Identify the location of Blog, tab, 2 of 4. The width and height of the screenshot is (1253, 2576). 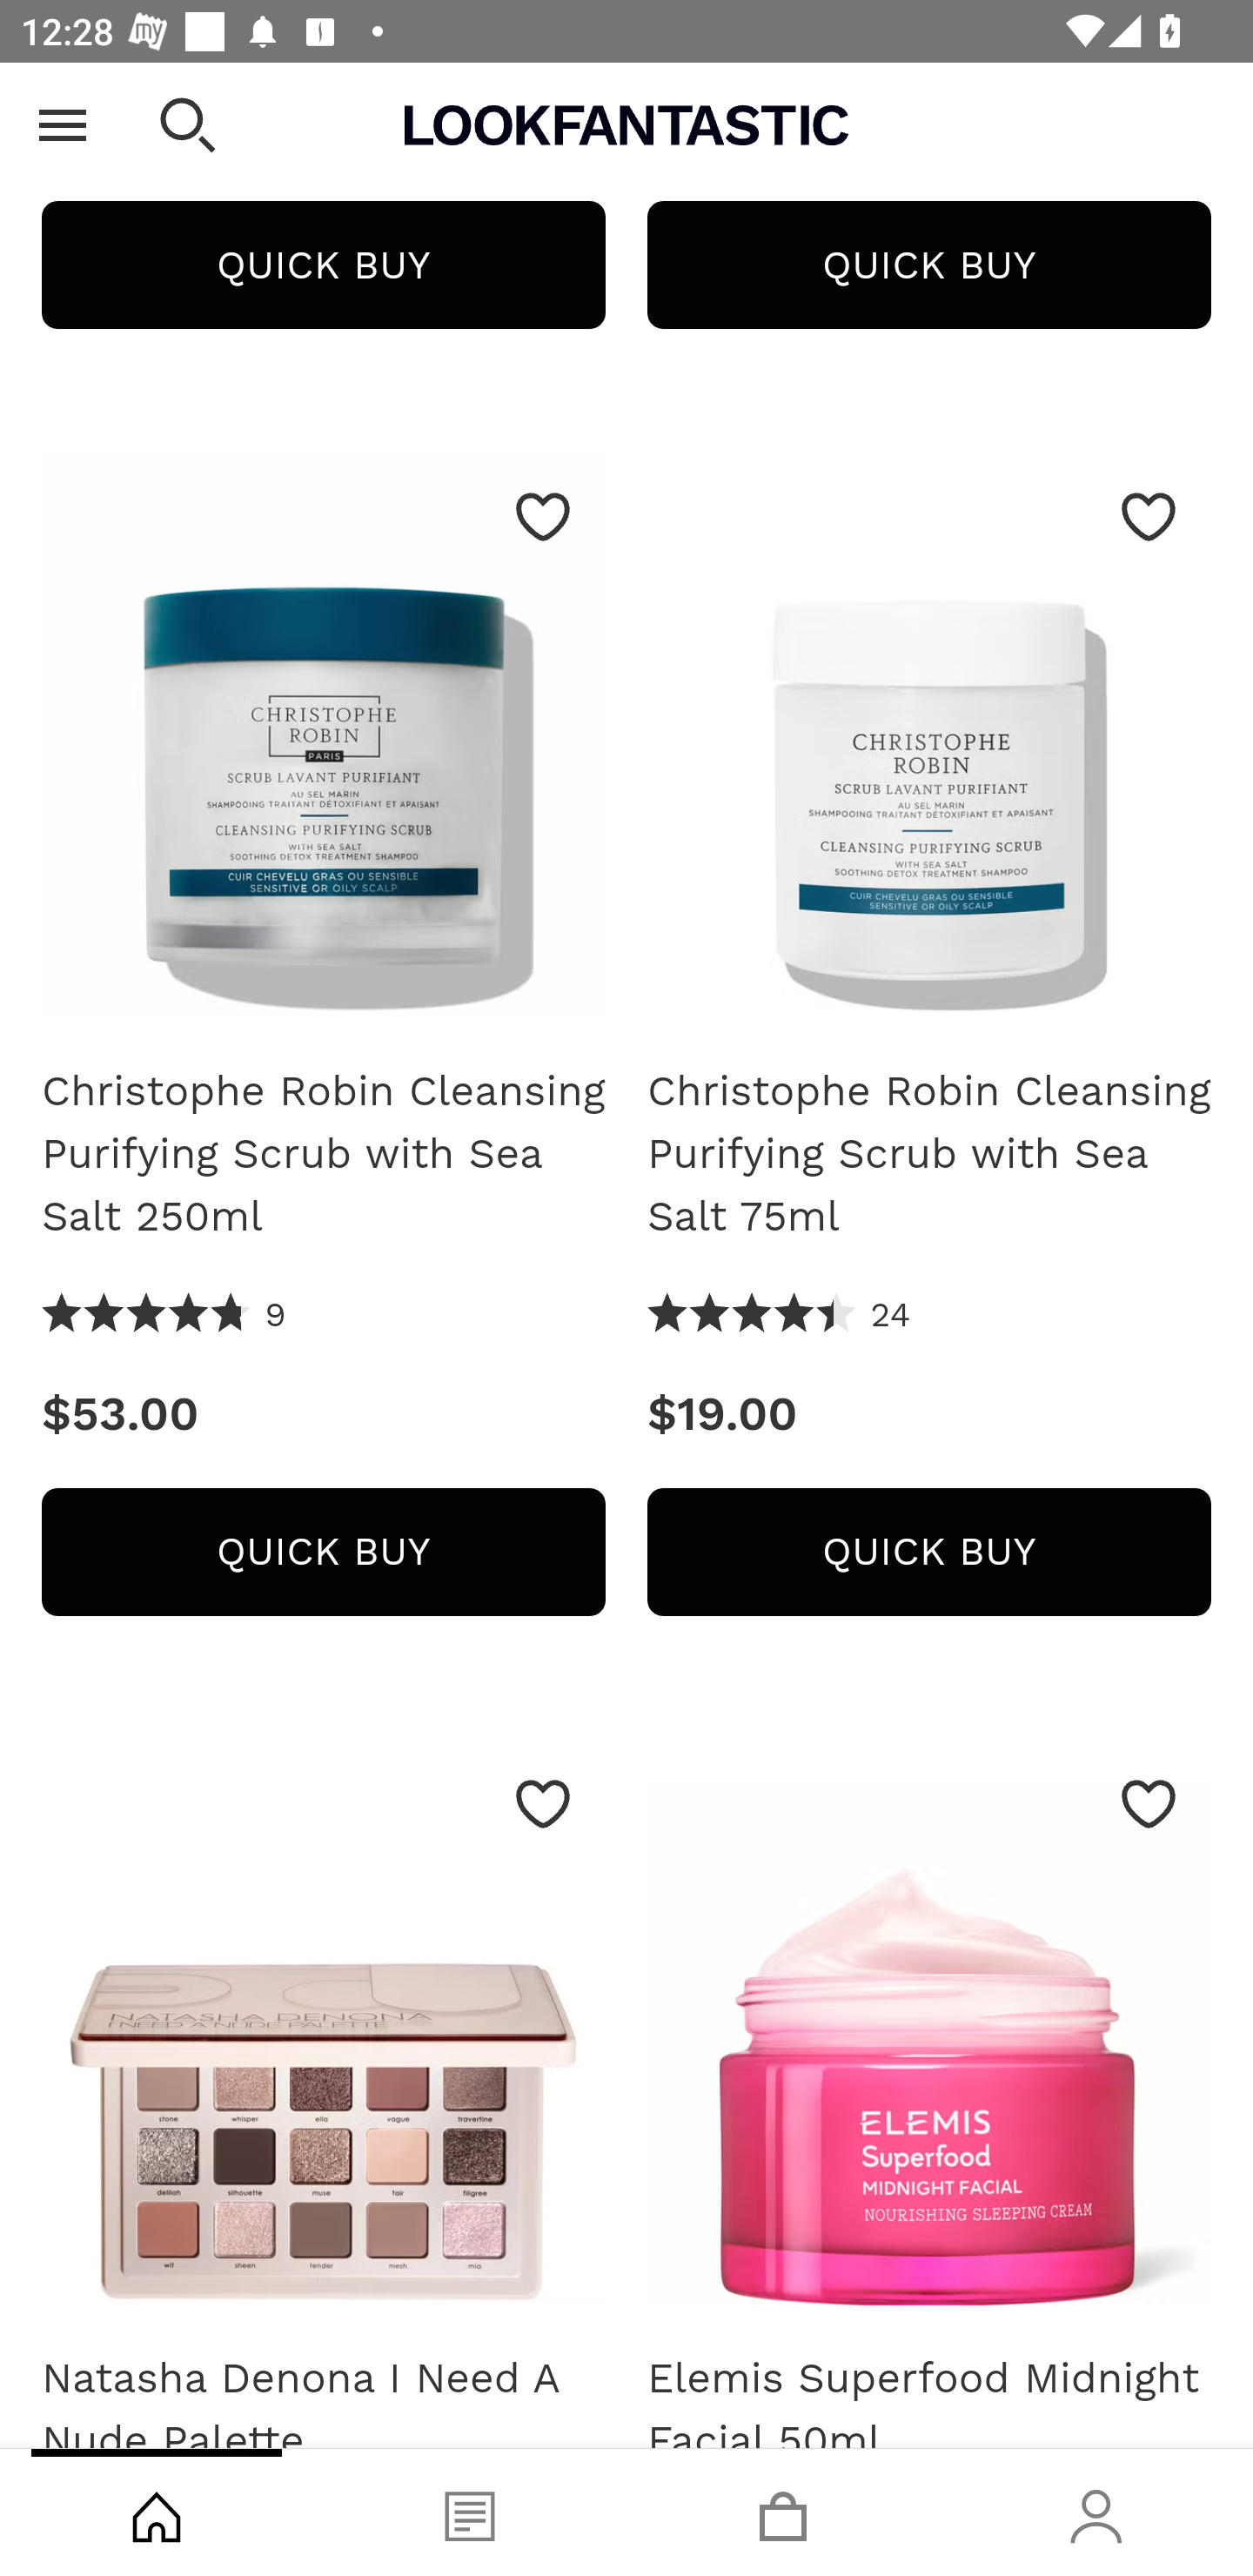
(470, 2512).